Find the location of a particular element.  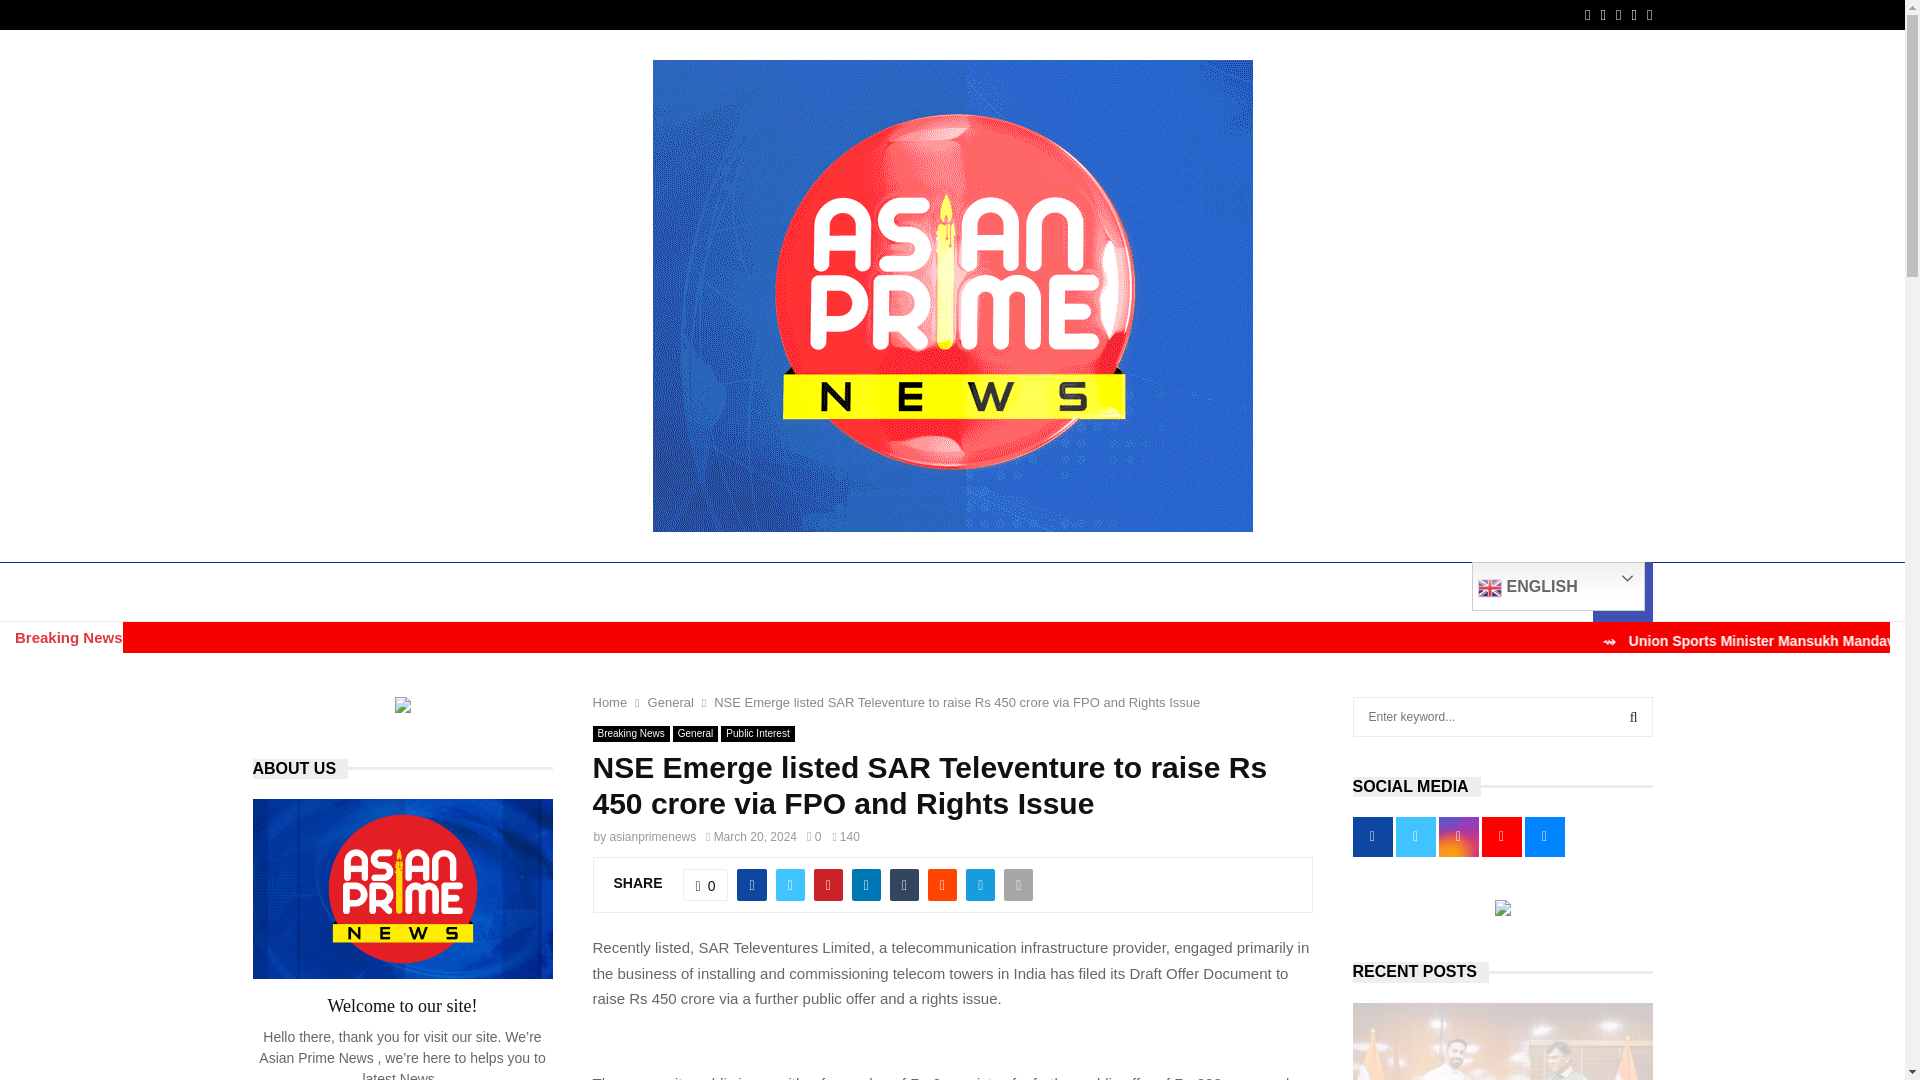

FINANCE is located at coordinates (588, 592).